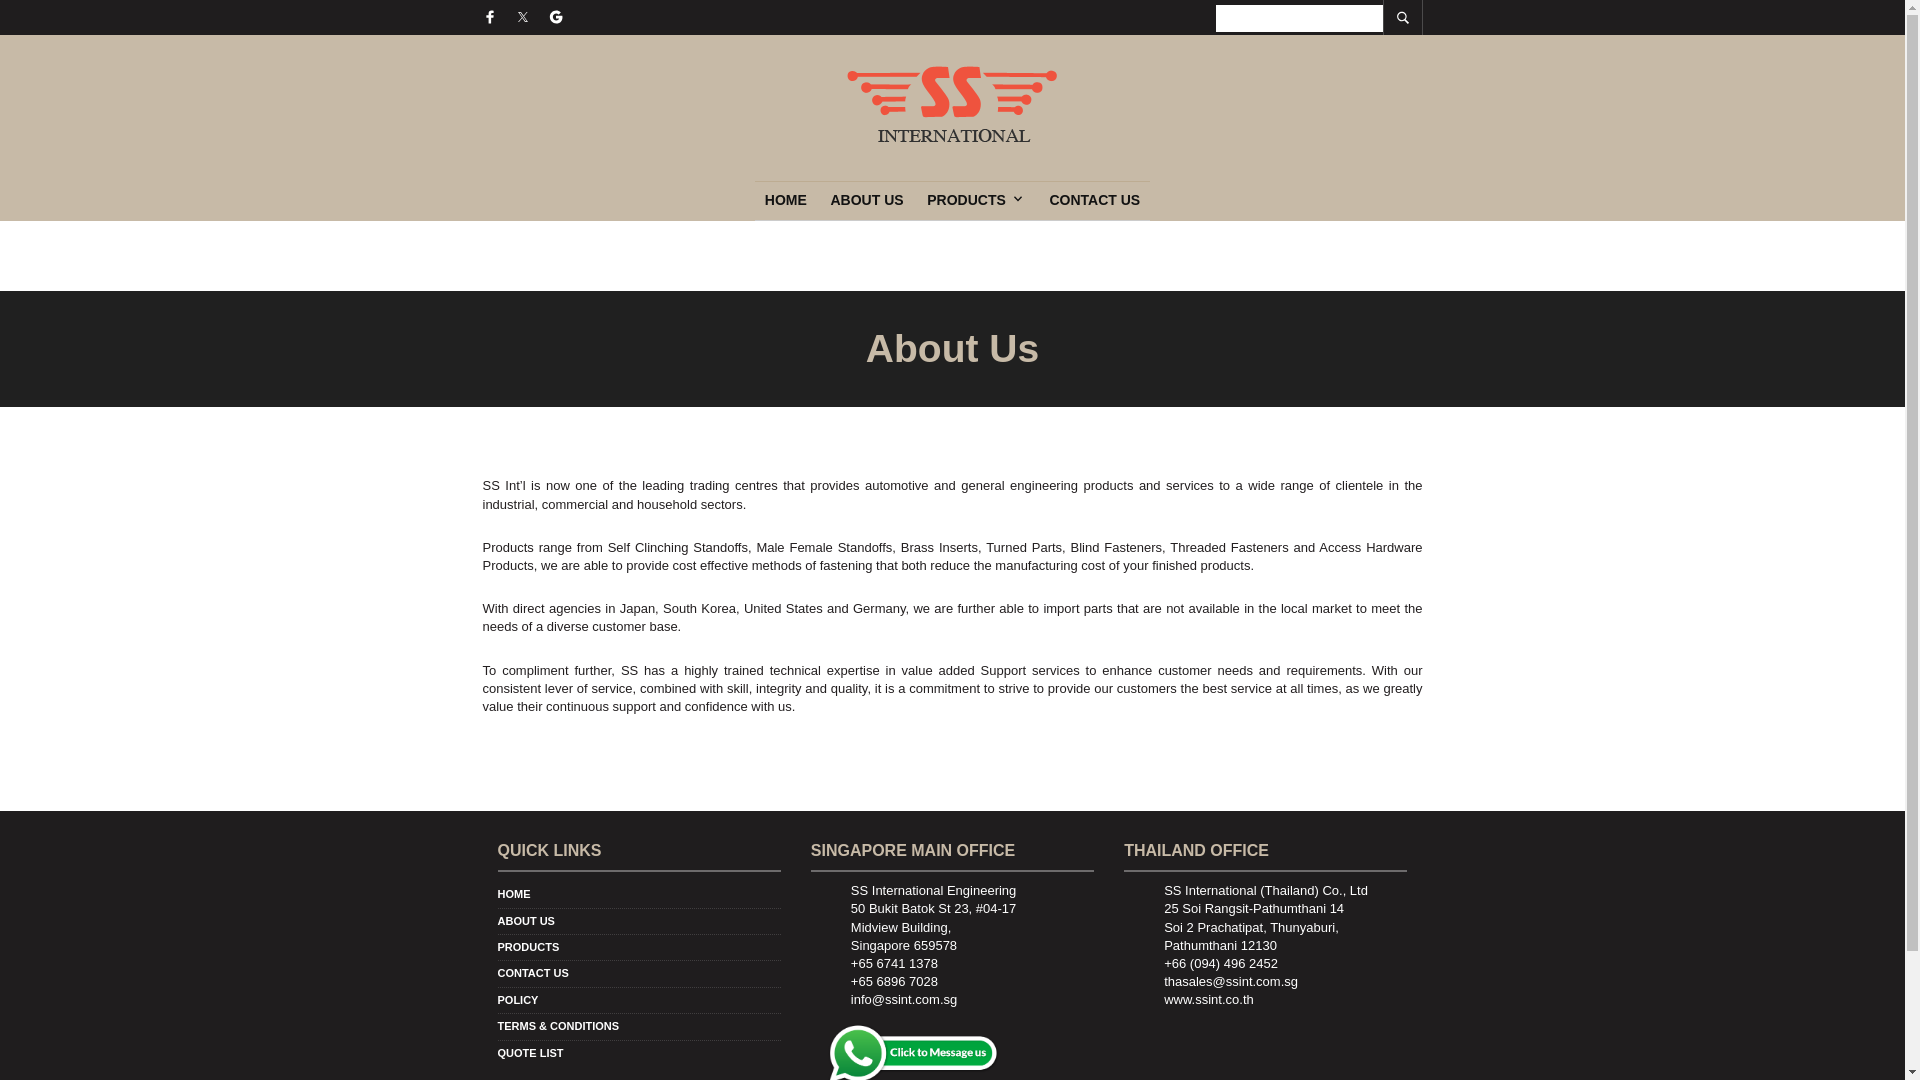  What do you see at coordinates (526, 920) in the screenshot?
I see `ABOUT US` at bounding box center [526, 920].